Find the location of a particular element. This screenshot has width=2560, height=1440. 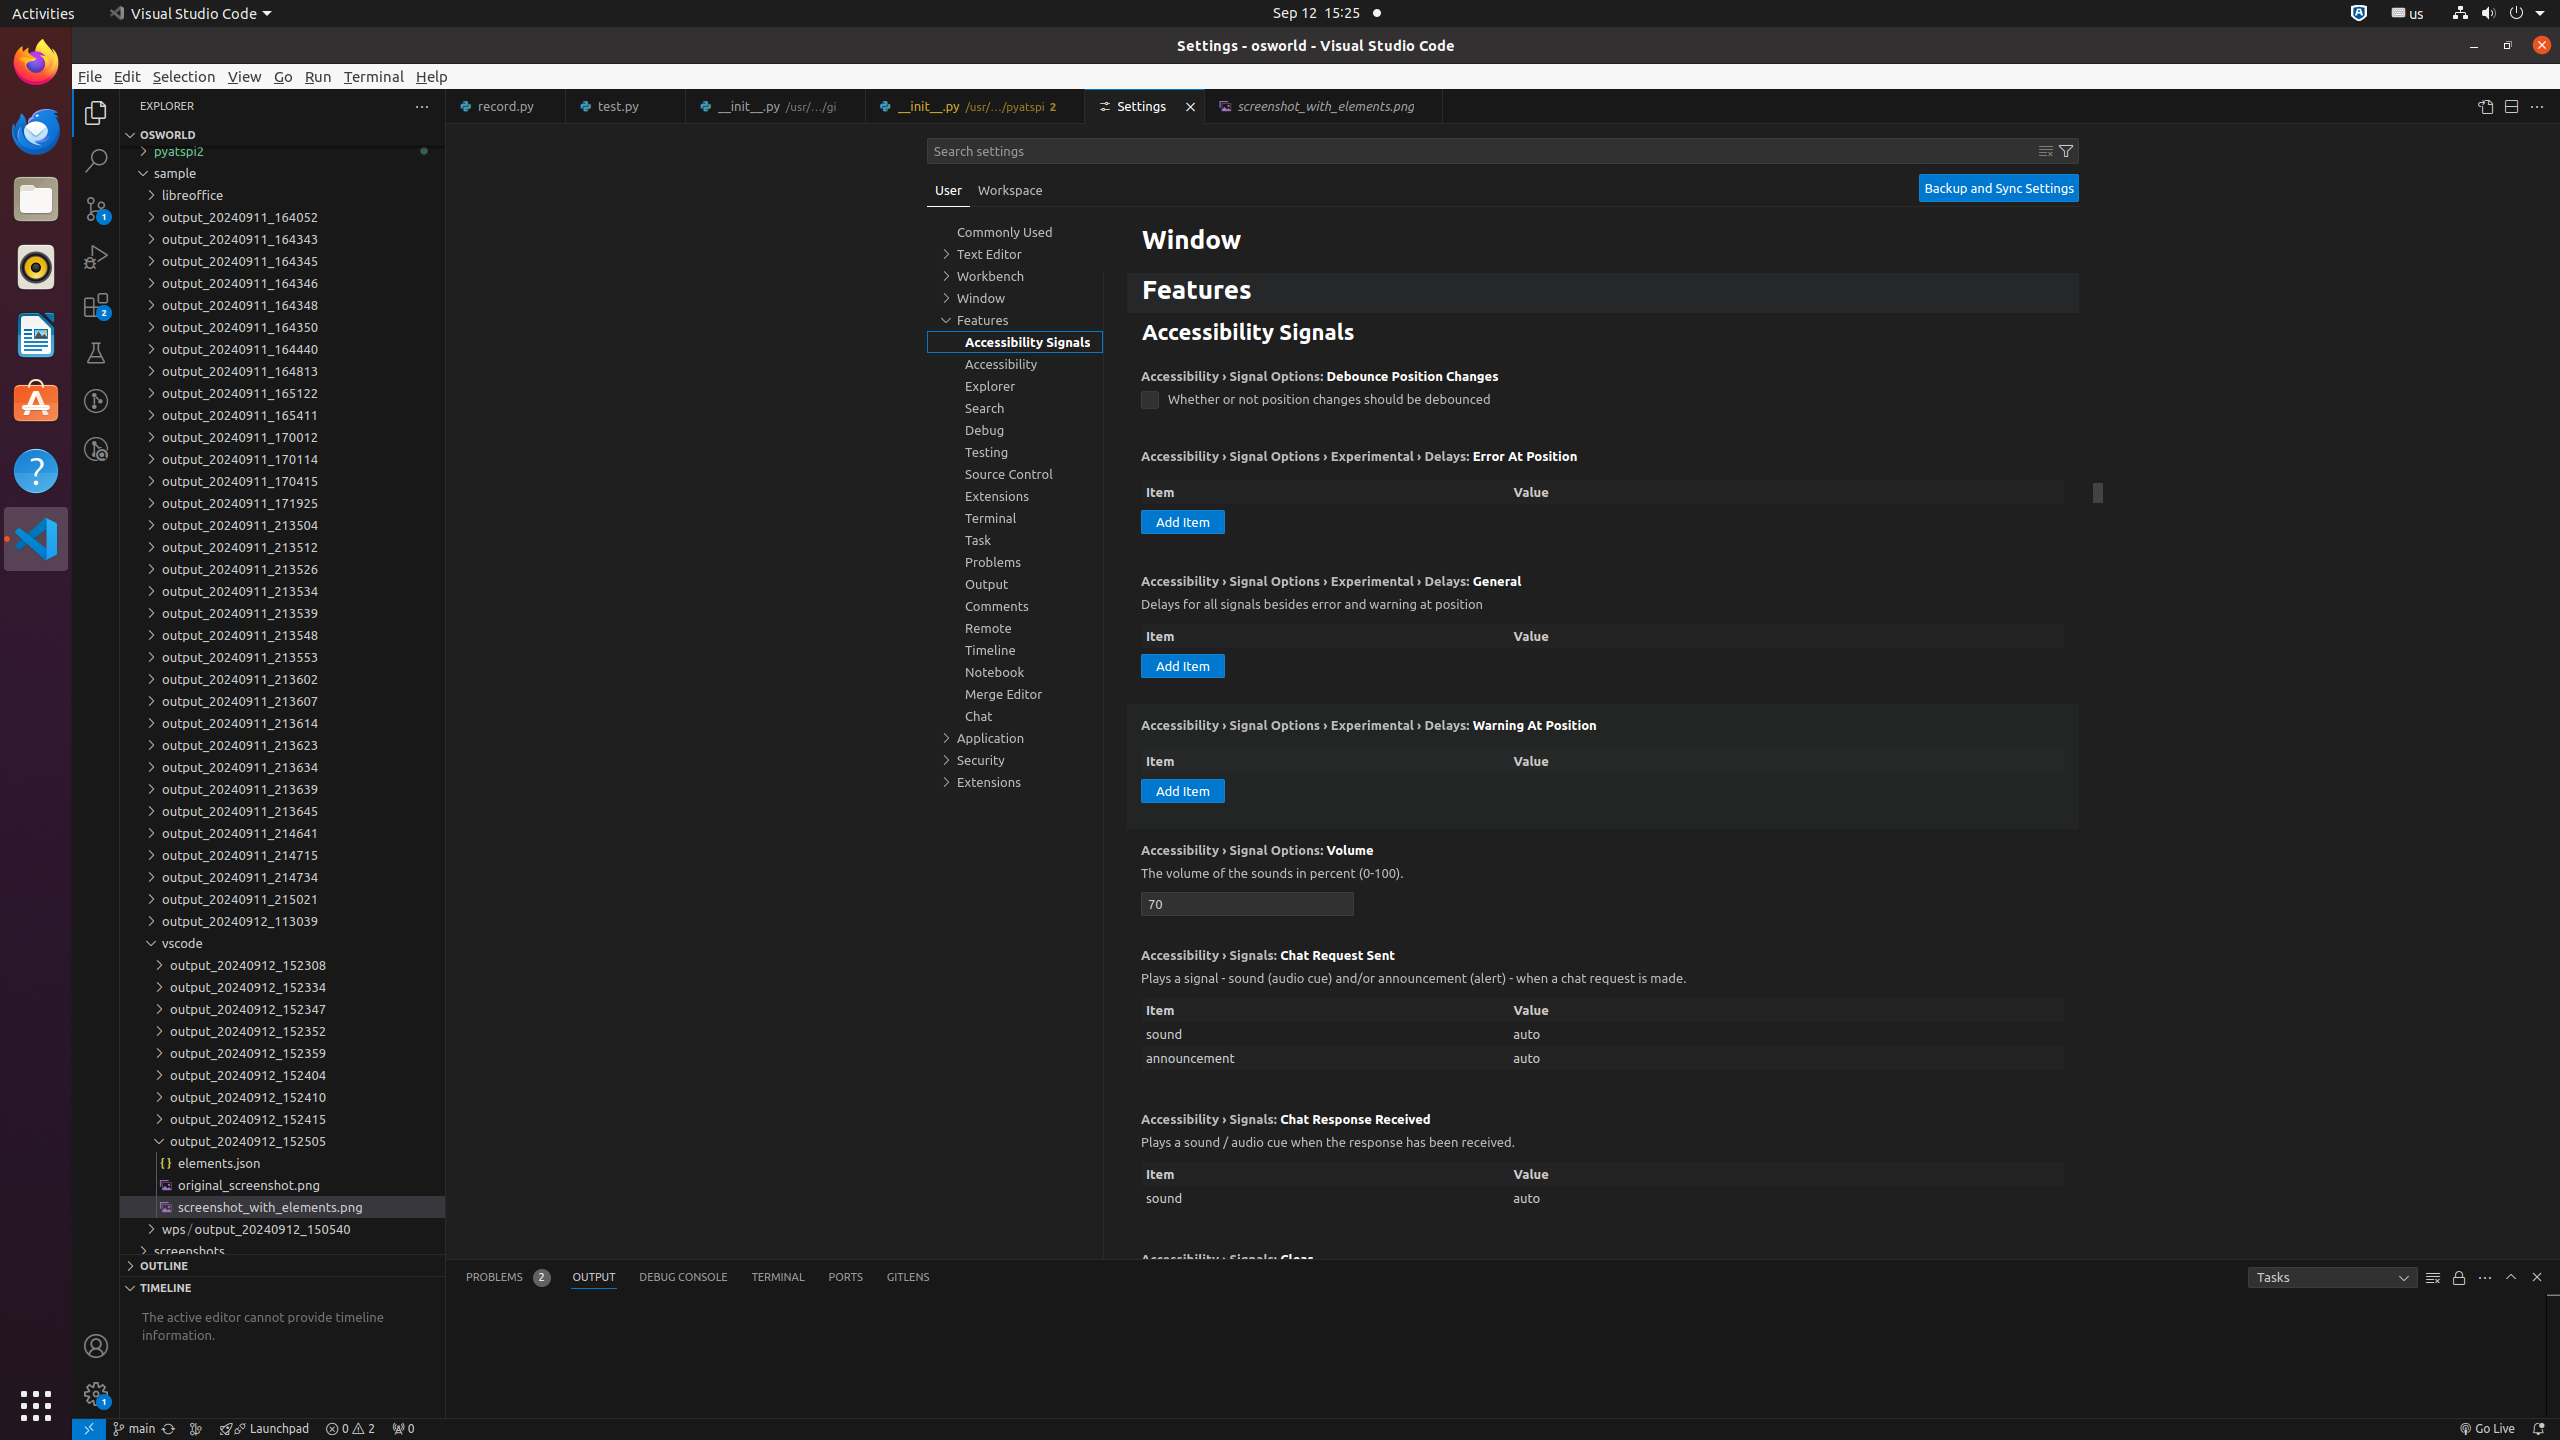

output_20240912_152410 is located at coordinates (282, 1097).